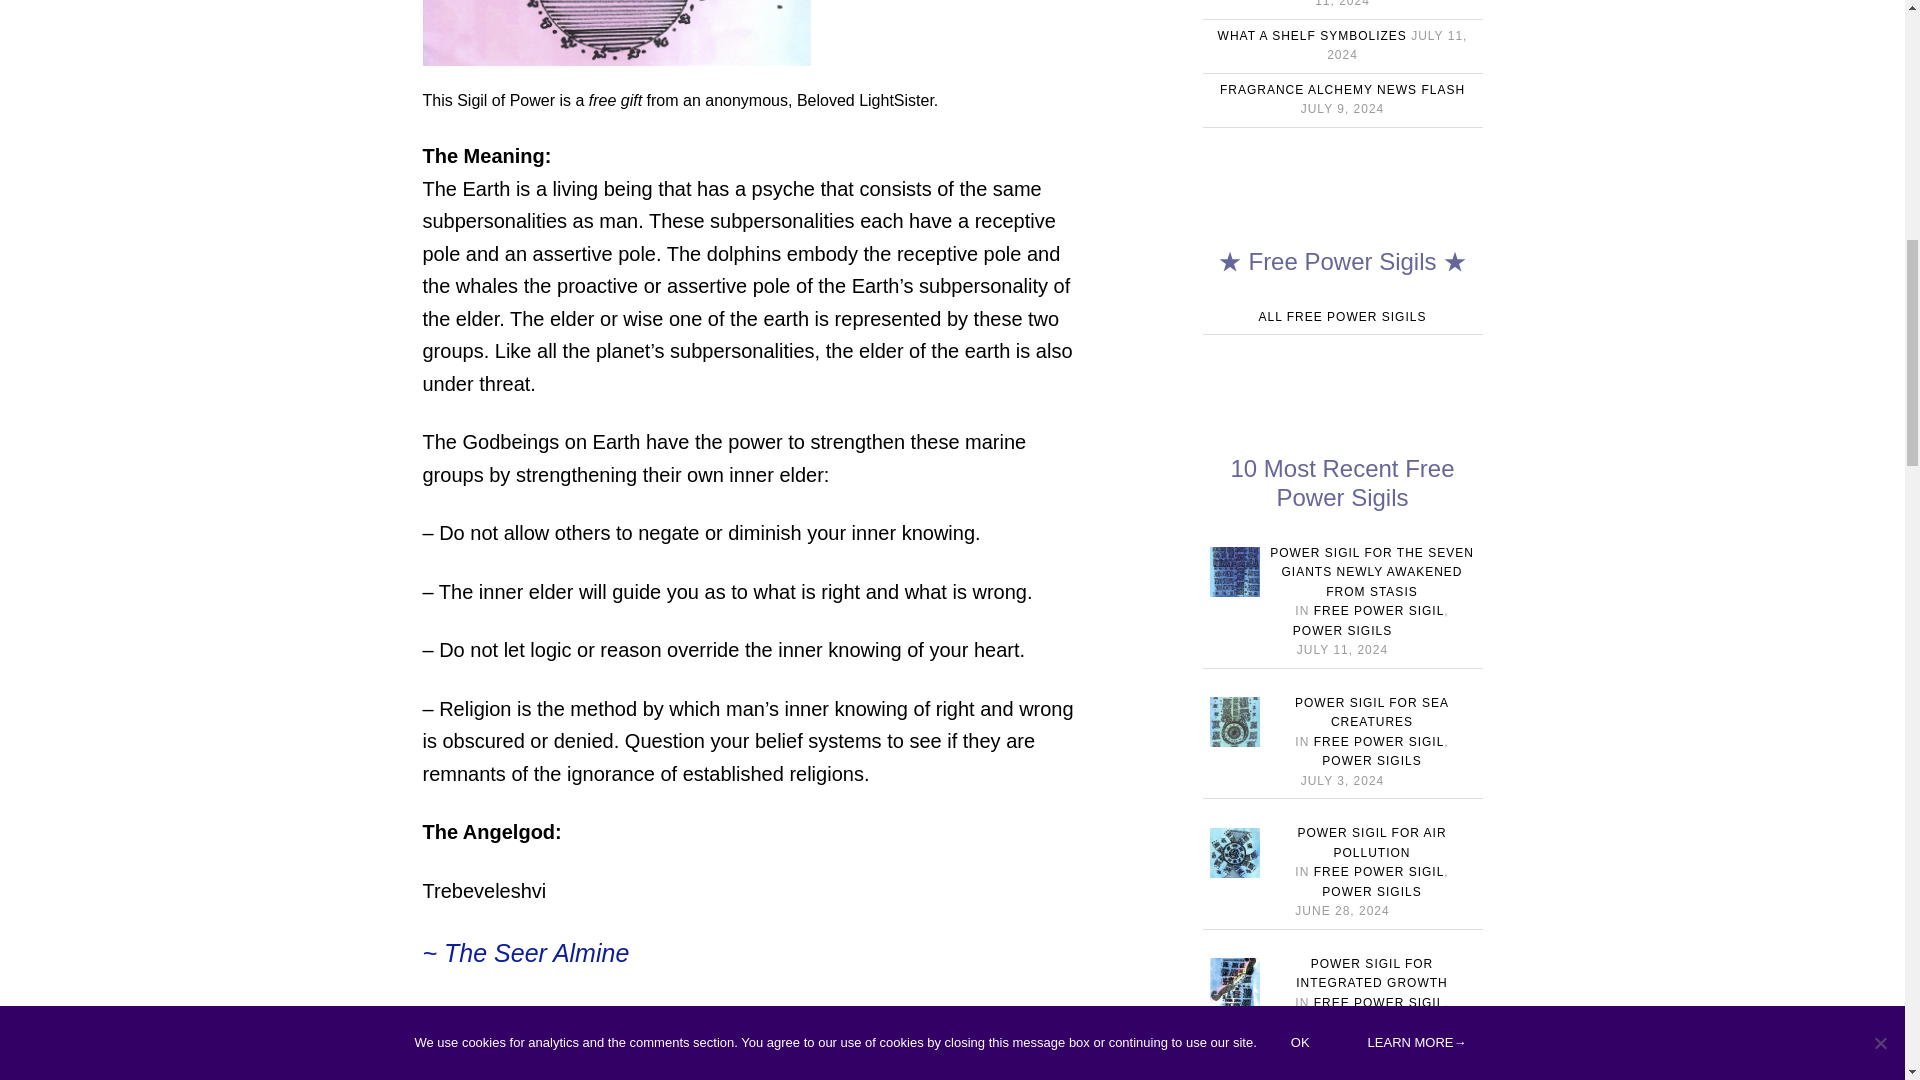 This screenshot has height=1080, width=1920. What do you see at coordinates (536, 1072) in the screenshot?
I see `Download the PNG here` at bounding box center [536, 1072].